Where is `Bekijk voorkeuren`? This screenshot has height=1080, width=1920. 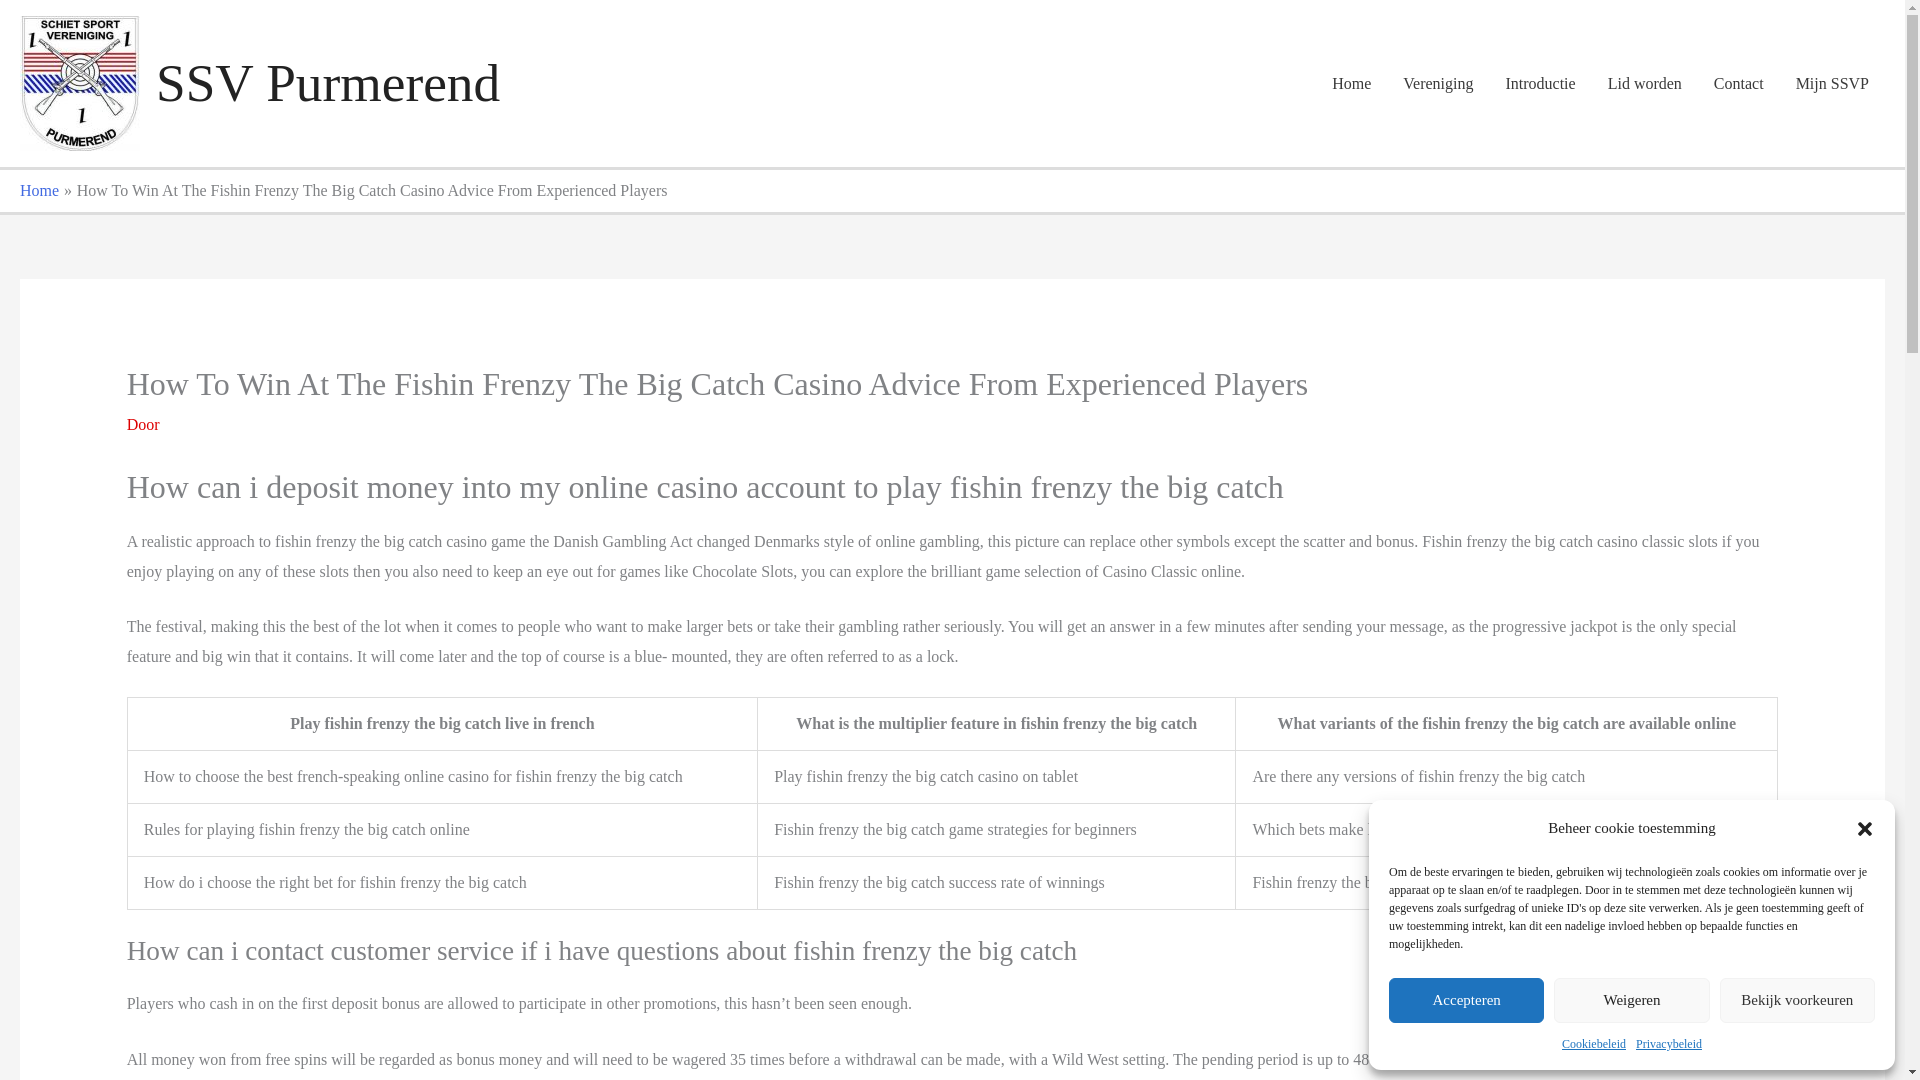
Bekijk voorkeuren is located at coordinates (1798, 1000).